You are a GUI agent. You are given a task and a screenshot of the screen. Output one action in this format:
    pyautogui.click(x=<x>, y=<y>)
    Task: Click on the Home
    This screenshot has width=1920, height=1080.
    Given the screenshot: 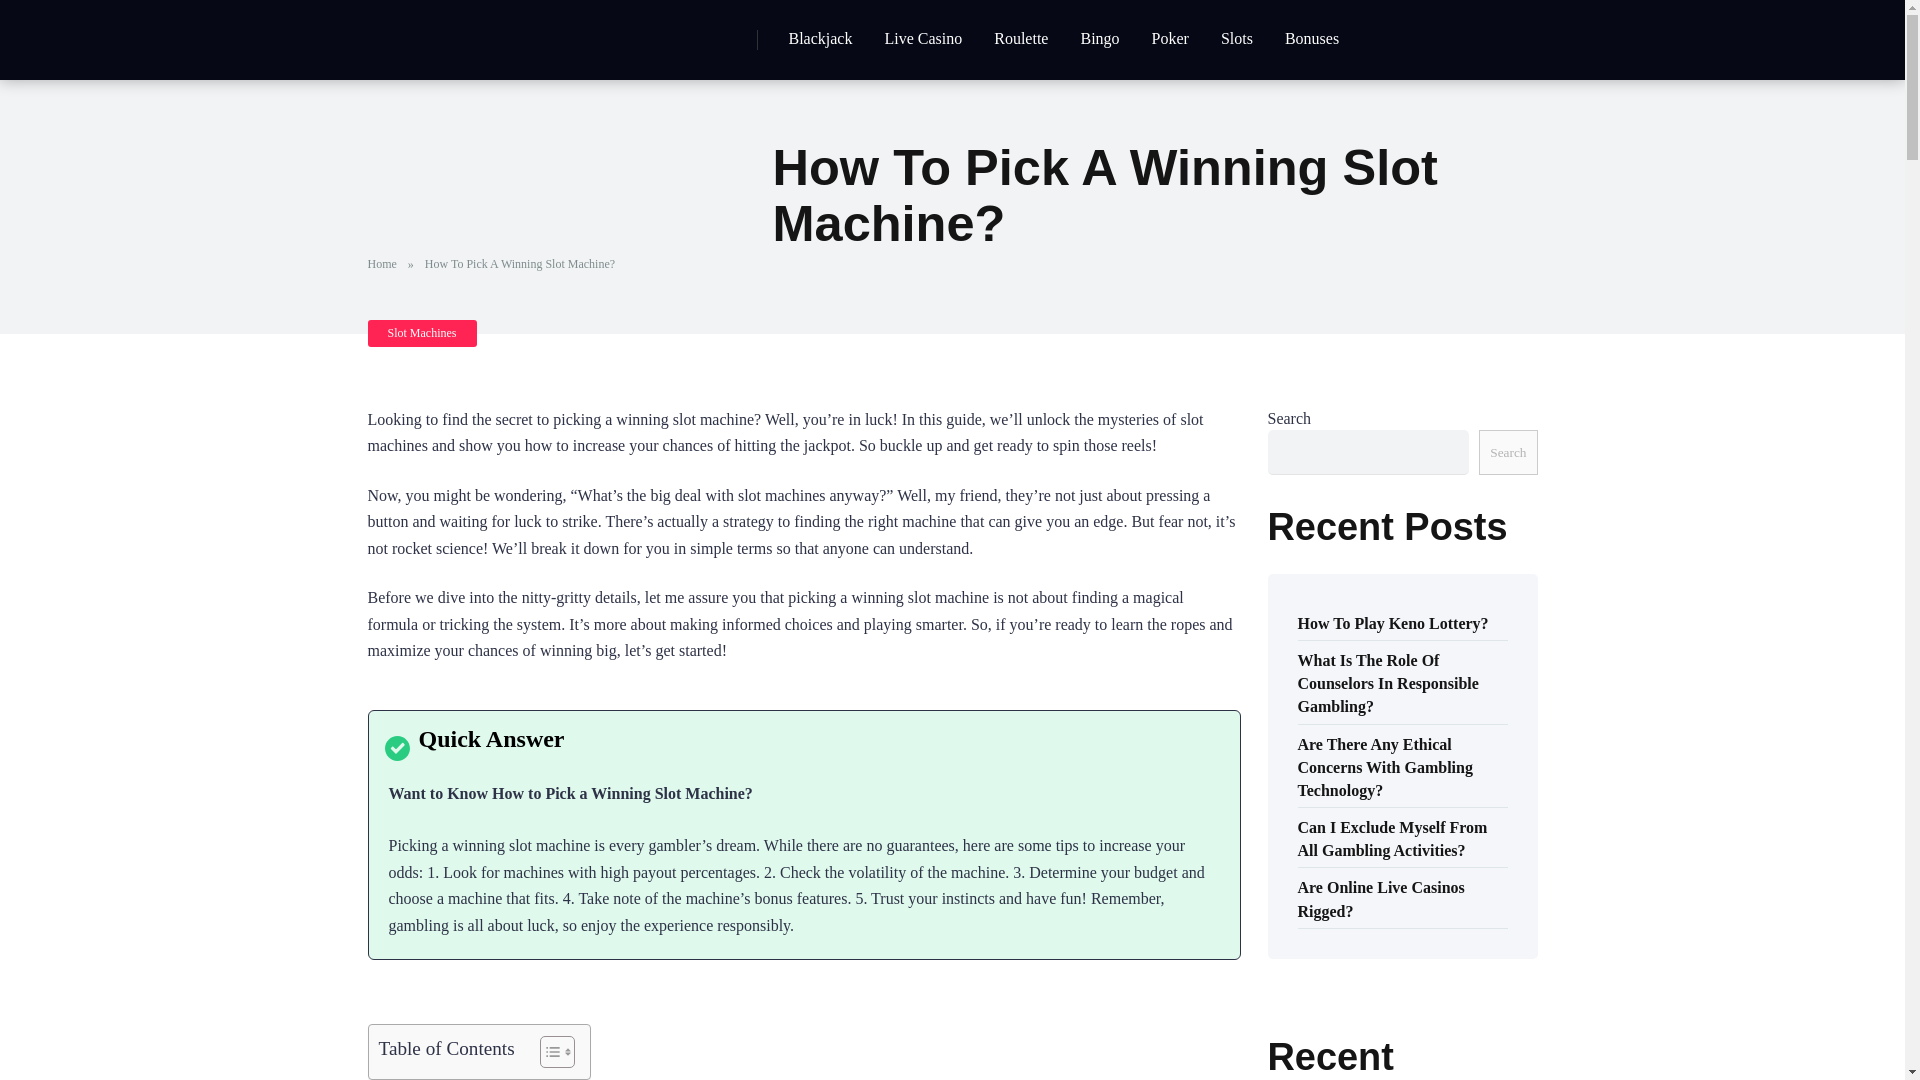 What is the action you would take?
    pyautogui.click(x=386, y=264)
    